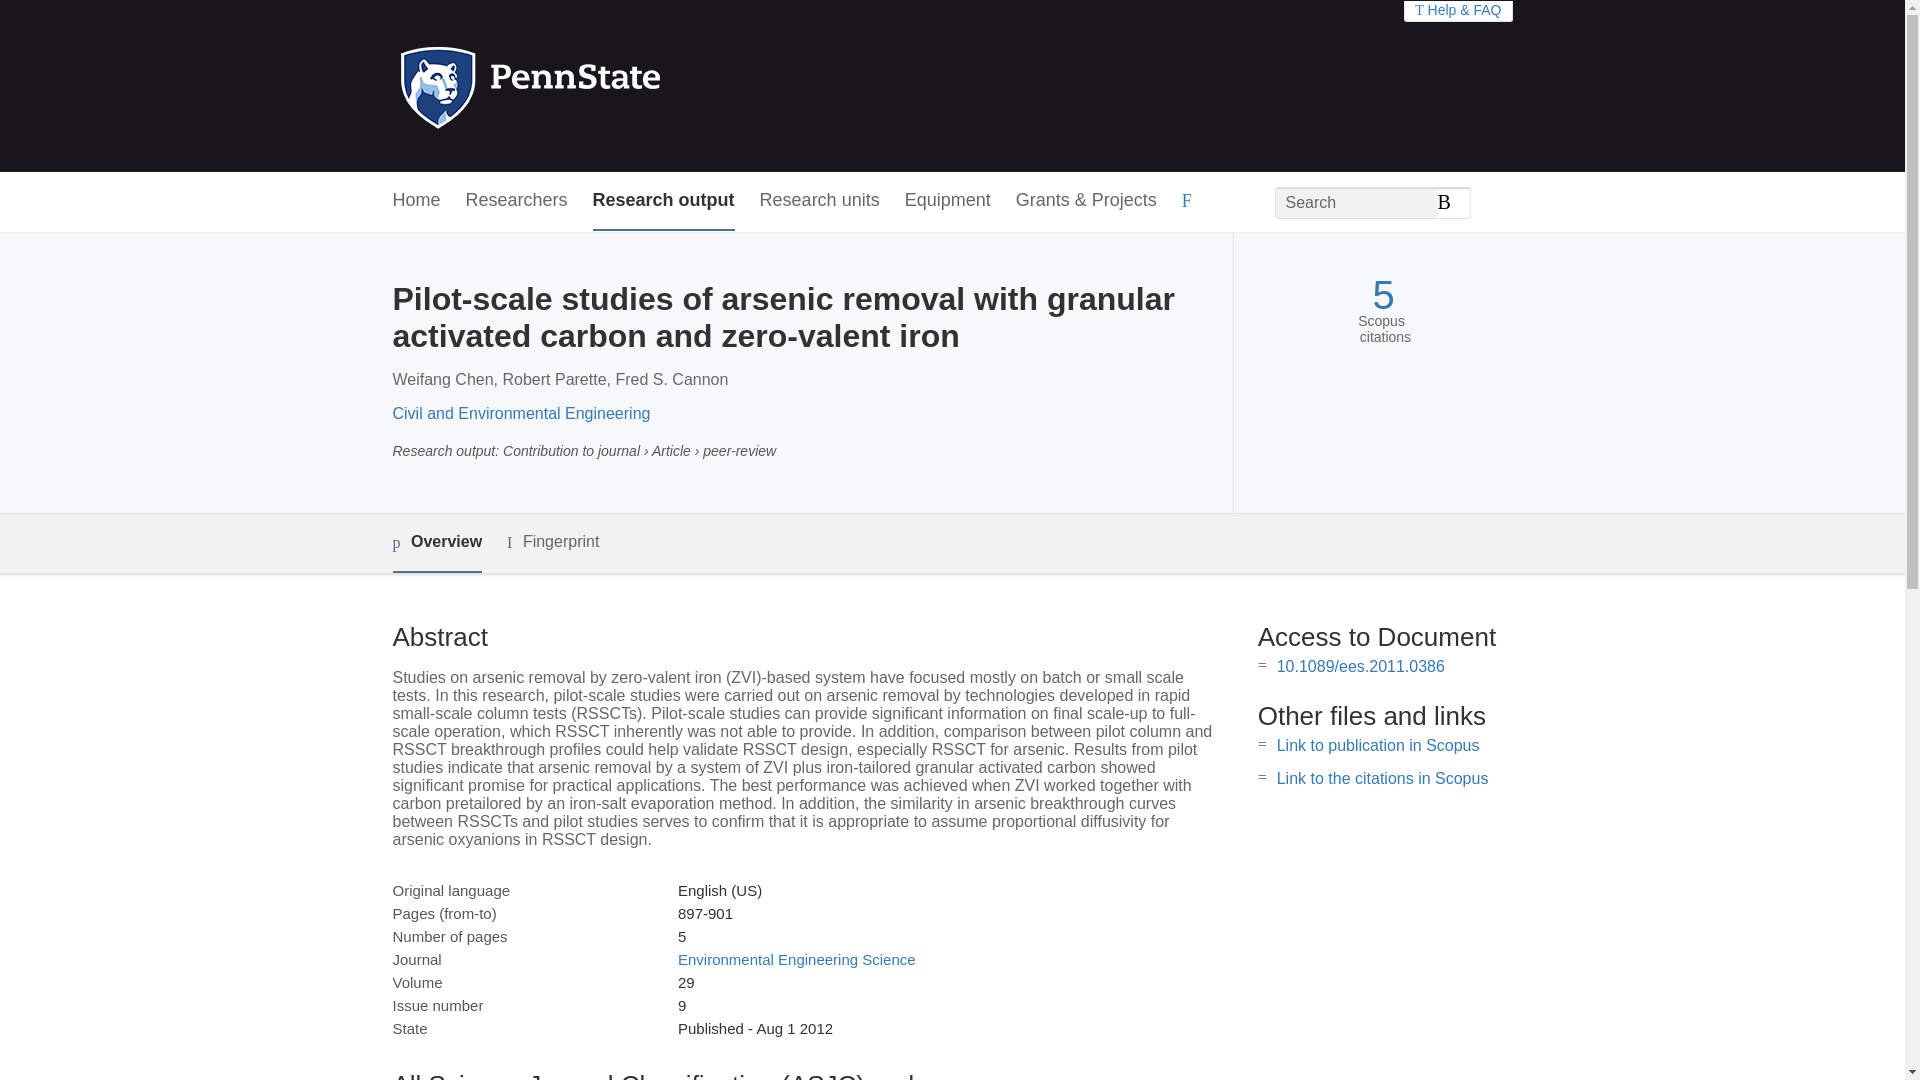 The width and height of the screenshot is (1920, 1080). I want to click on Overview, so click(436, 544).